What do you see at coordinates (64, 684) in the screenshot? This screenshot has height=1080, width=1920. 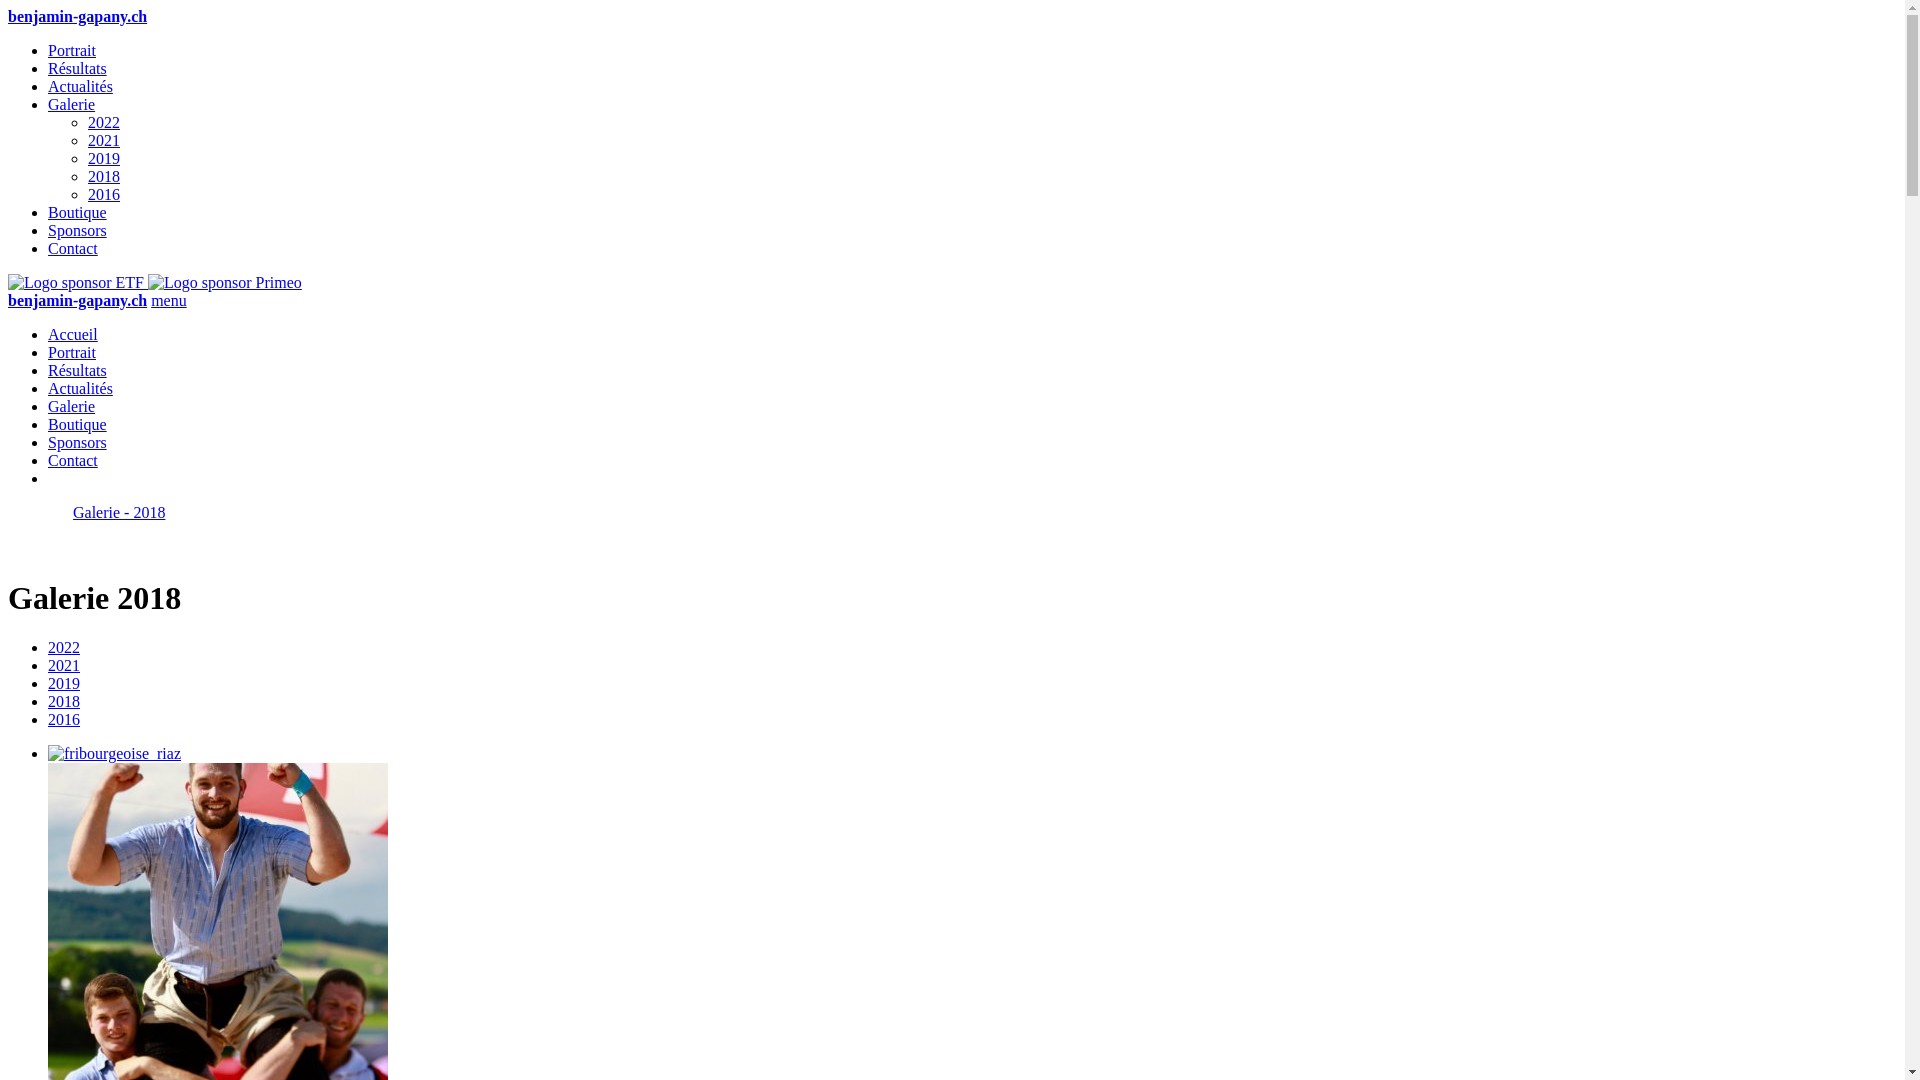 I see `2019` at bounding box center [64, 684].